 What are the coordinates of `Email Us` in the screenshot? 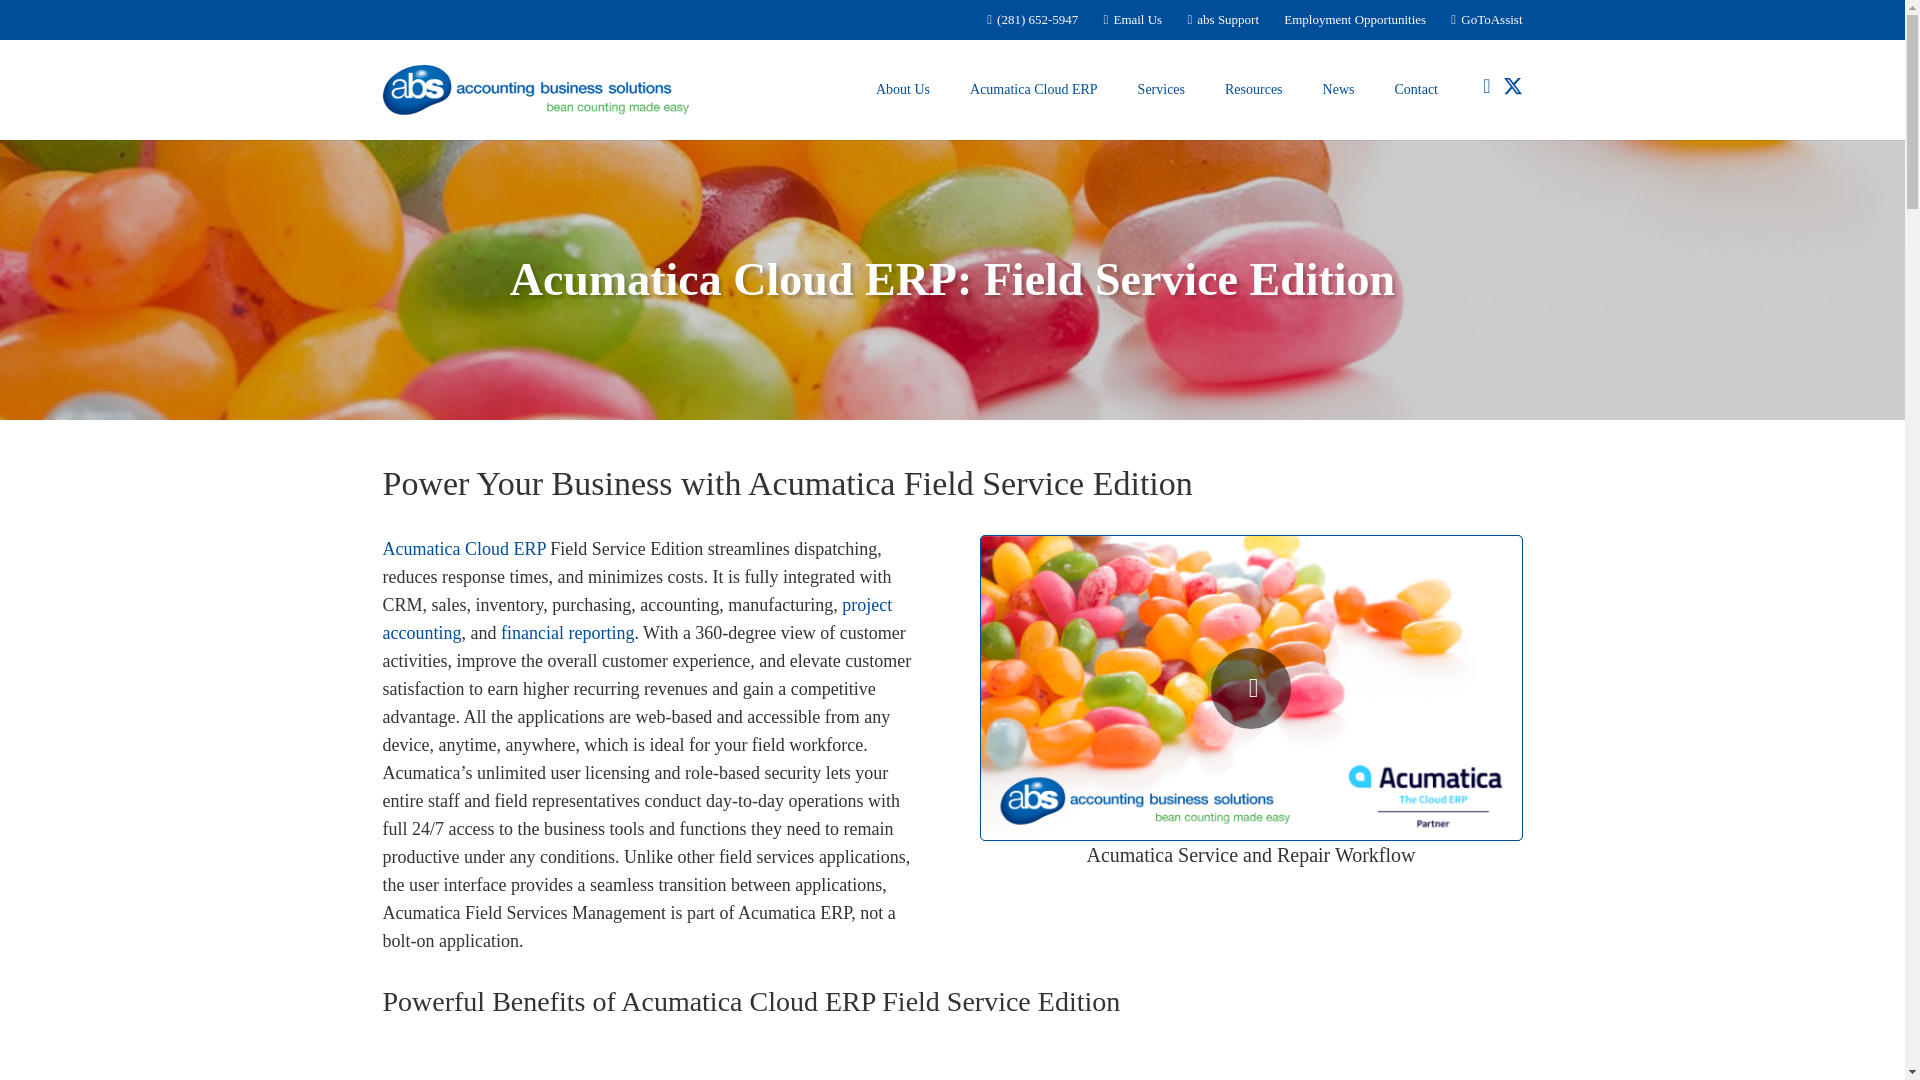 It's located at (1134, 19).